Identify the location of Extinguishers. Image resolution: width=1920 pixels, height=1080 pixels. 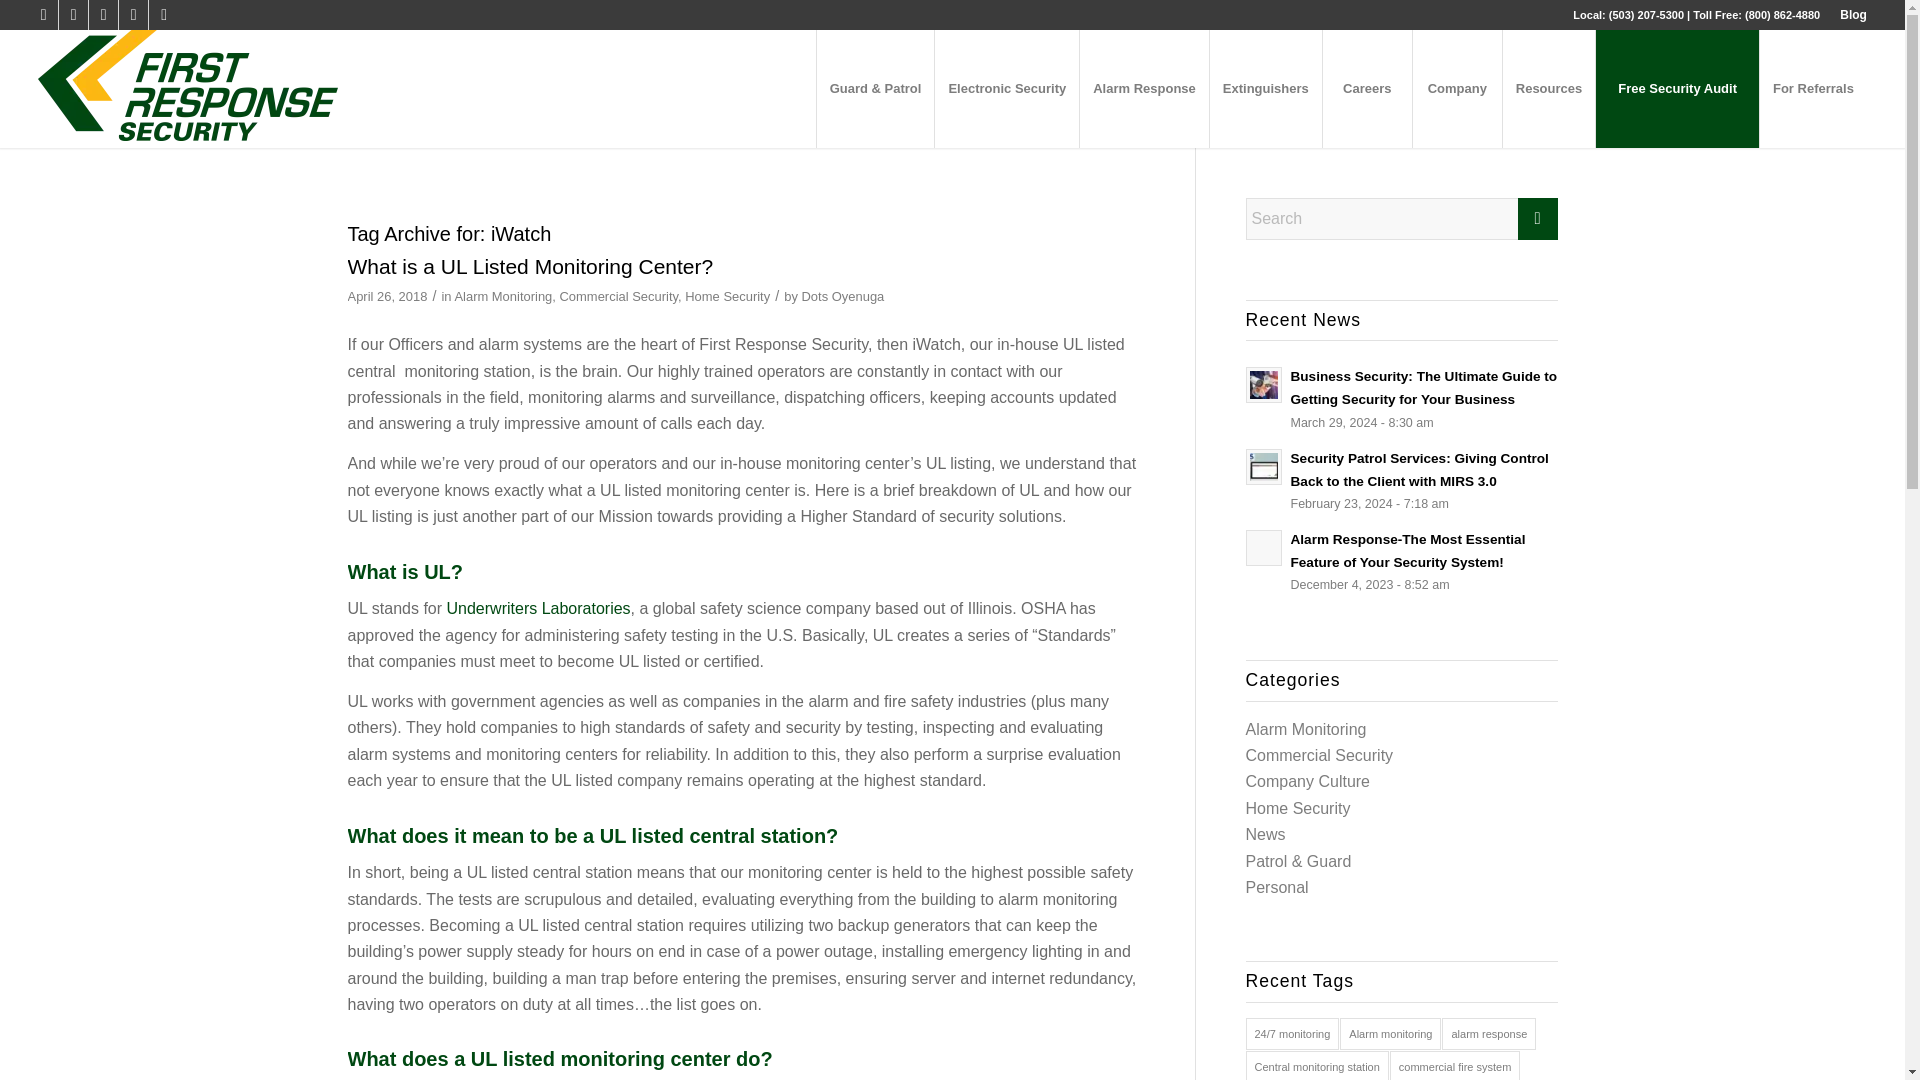
(1266, 88).